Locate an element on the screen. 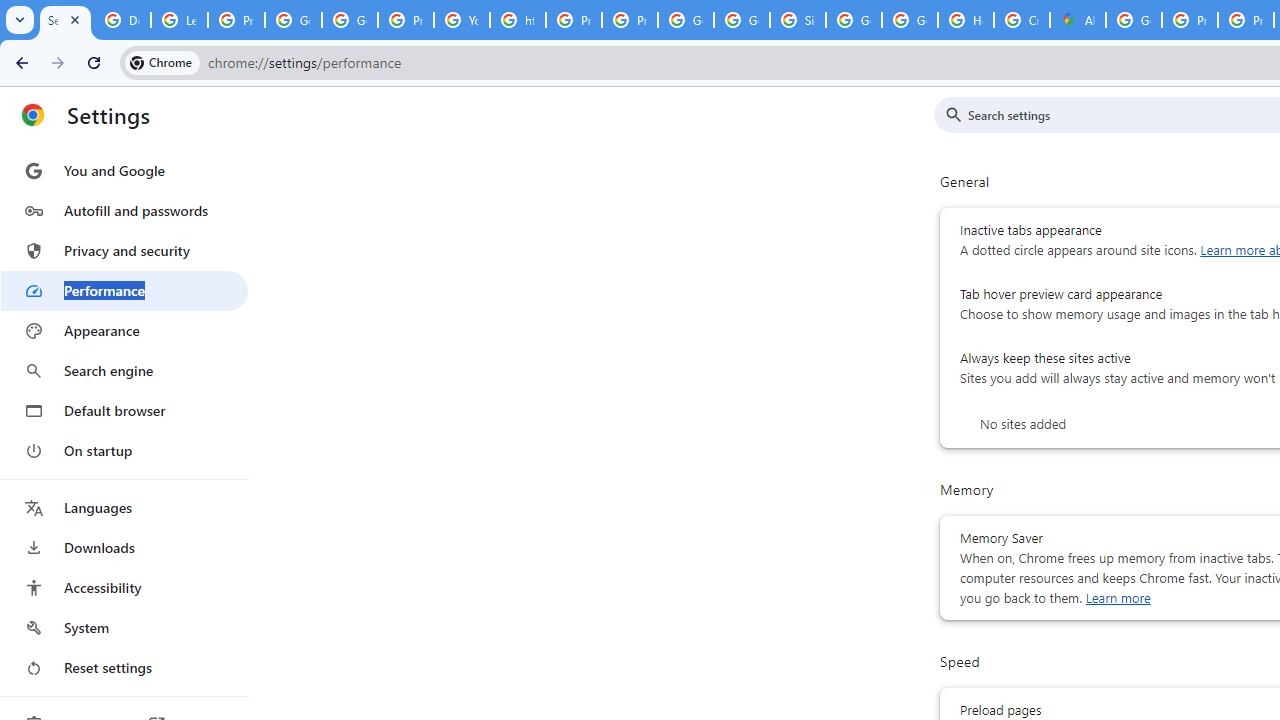 Image resolution: width=1280 pixels, height=720 pixels. Default browser is located at coordinates (124, 410).